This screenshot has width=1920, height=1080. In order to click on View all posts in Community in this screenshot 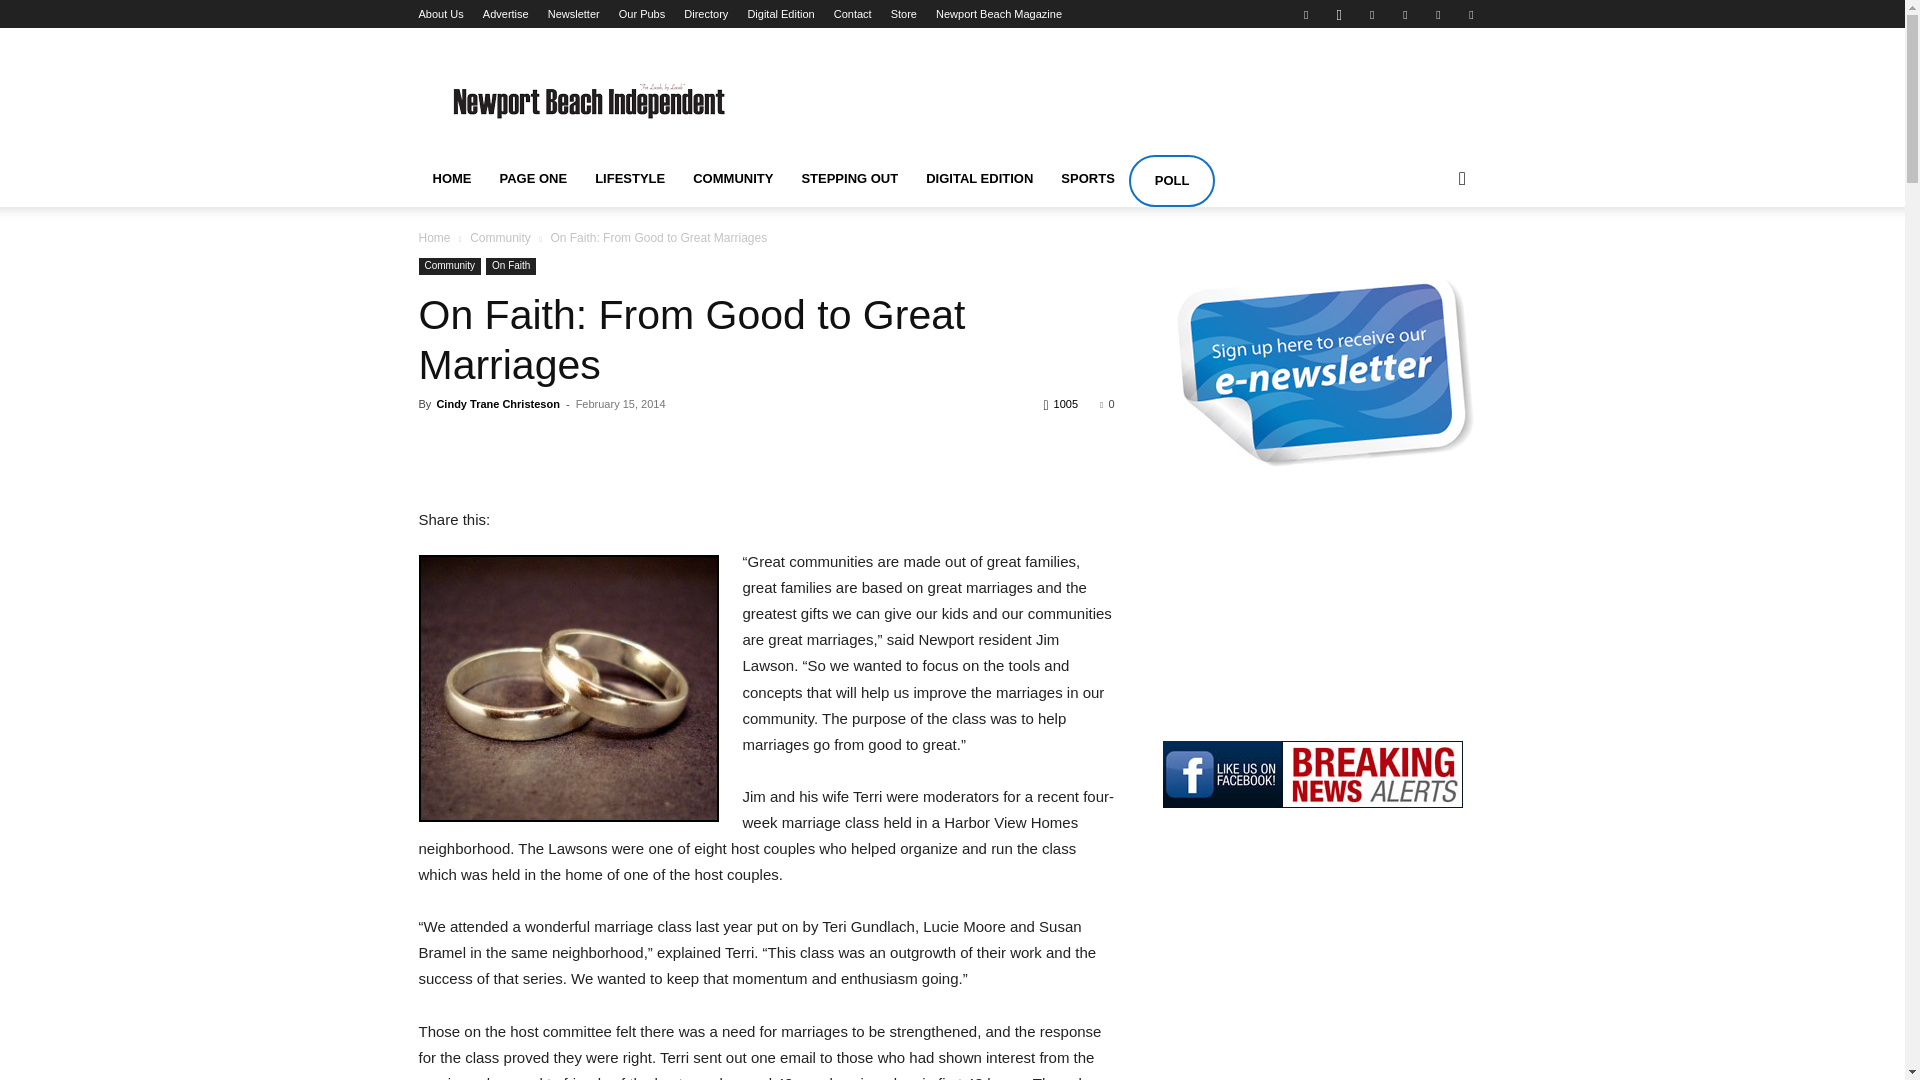, I will do `click(500, 238)`.